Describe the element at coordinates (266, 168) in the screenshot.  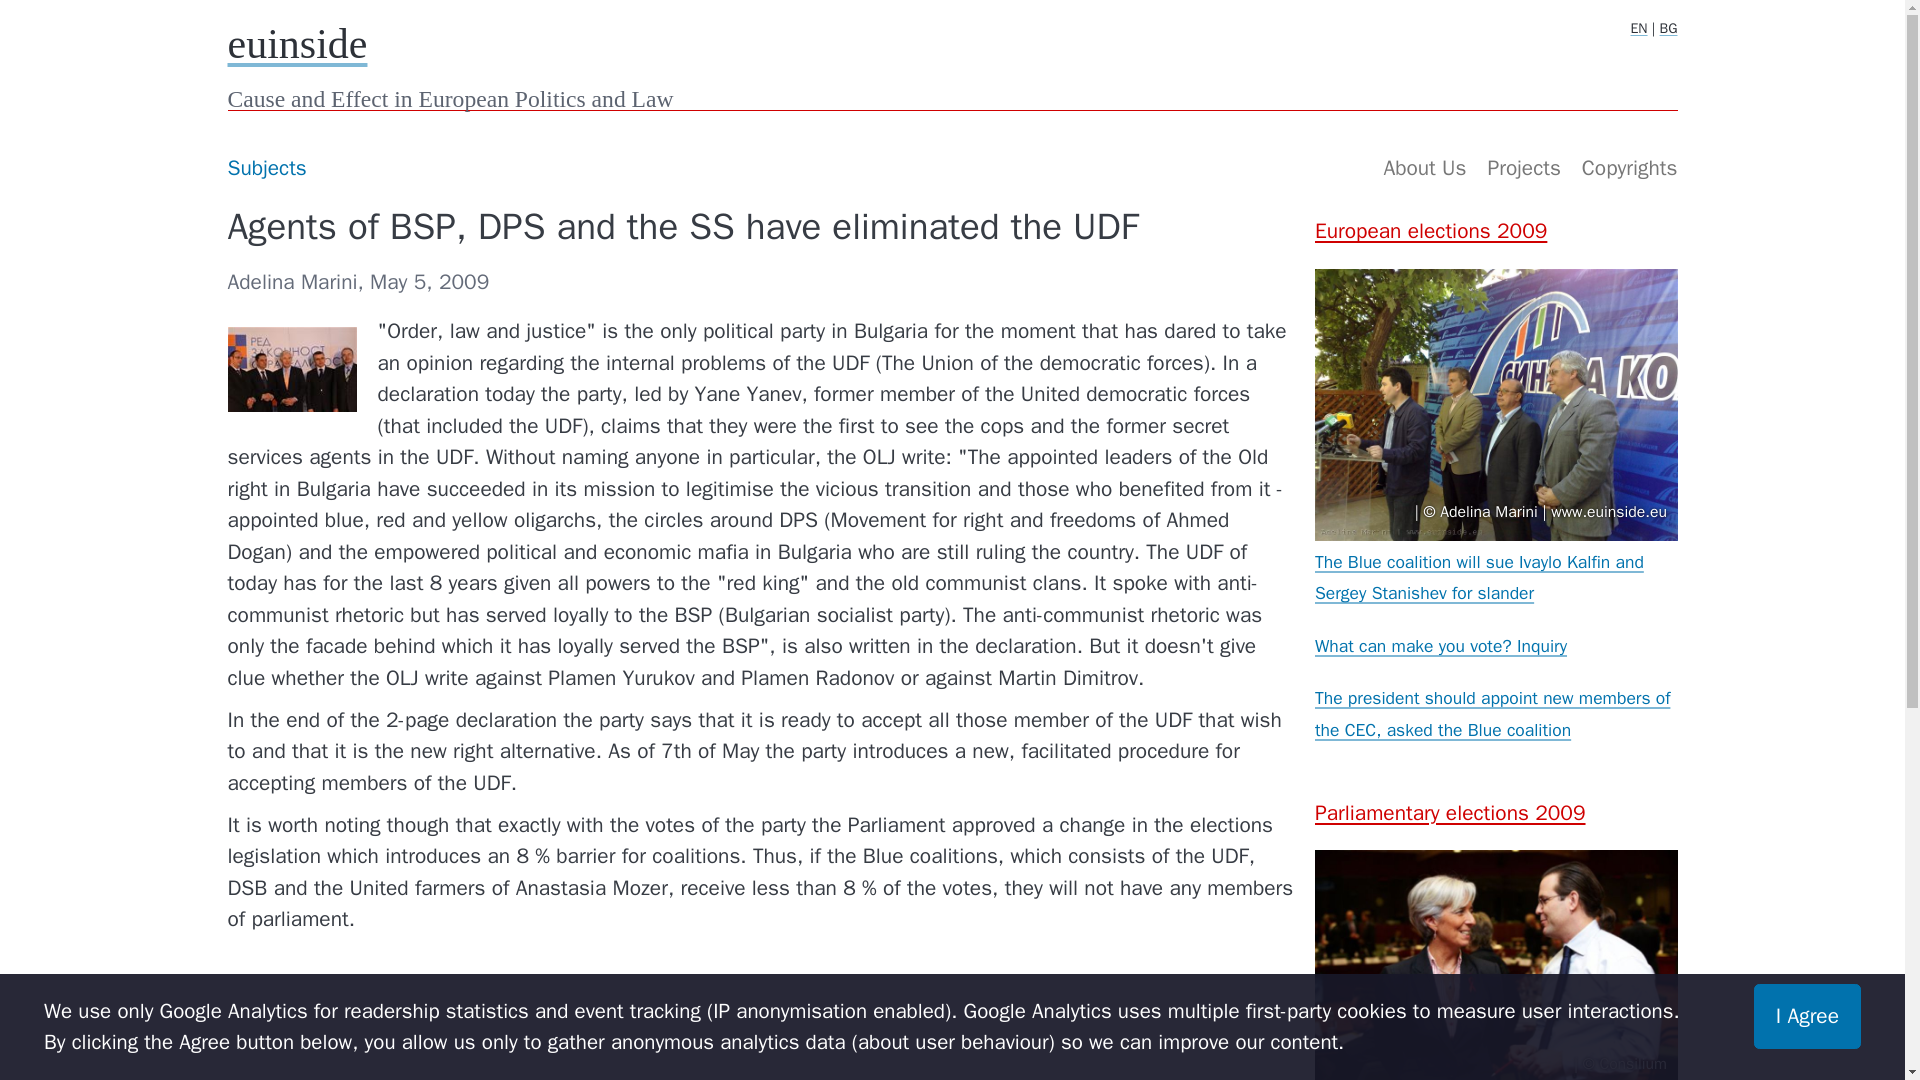
I see `Subjects` at that location.